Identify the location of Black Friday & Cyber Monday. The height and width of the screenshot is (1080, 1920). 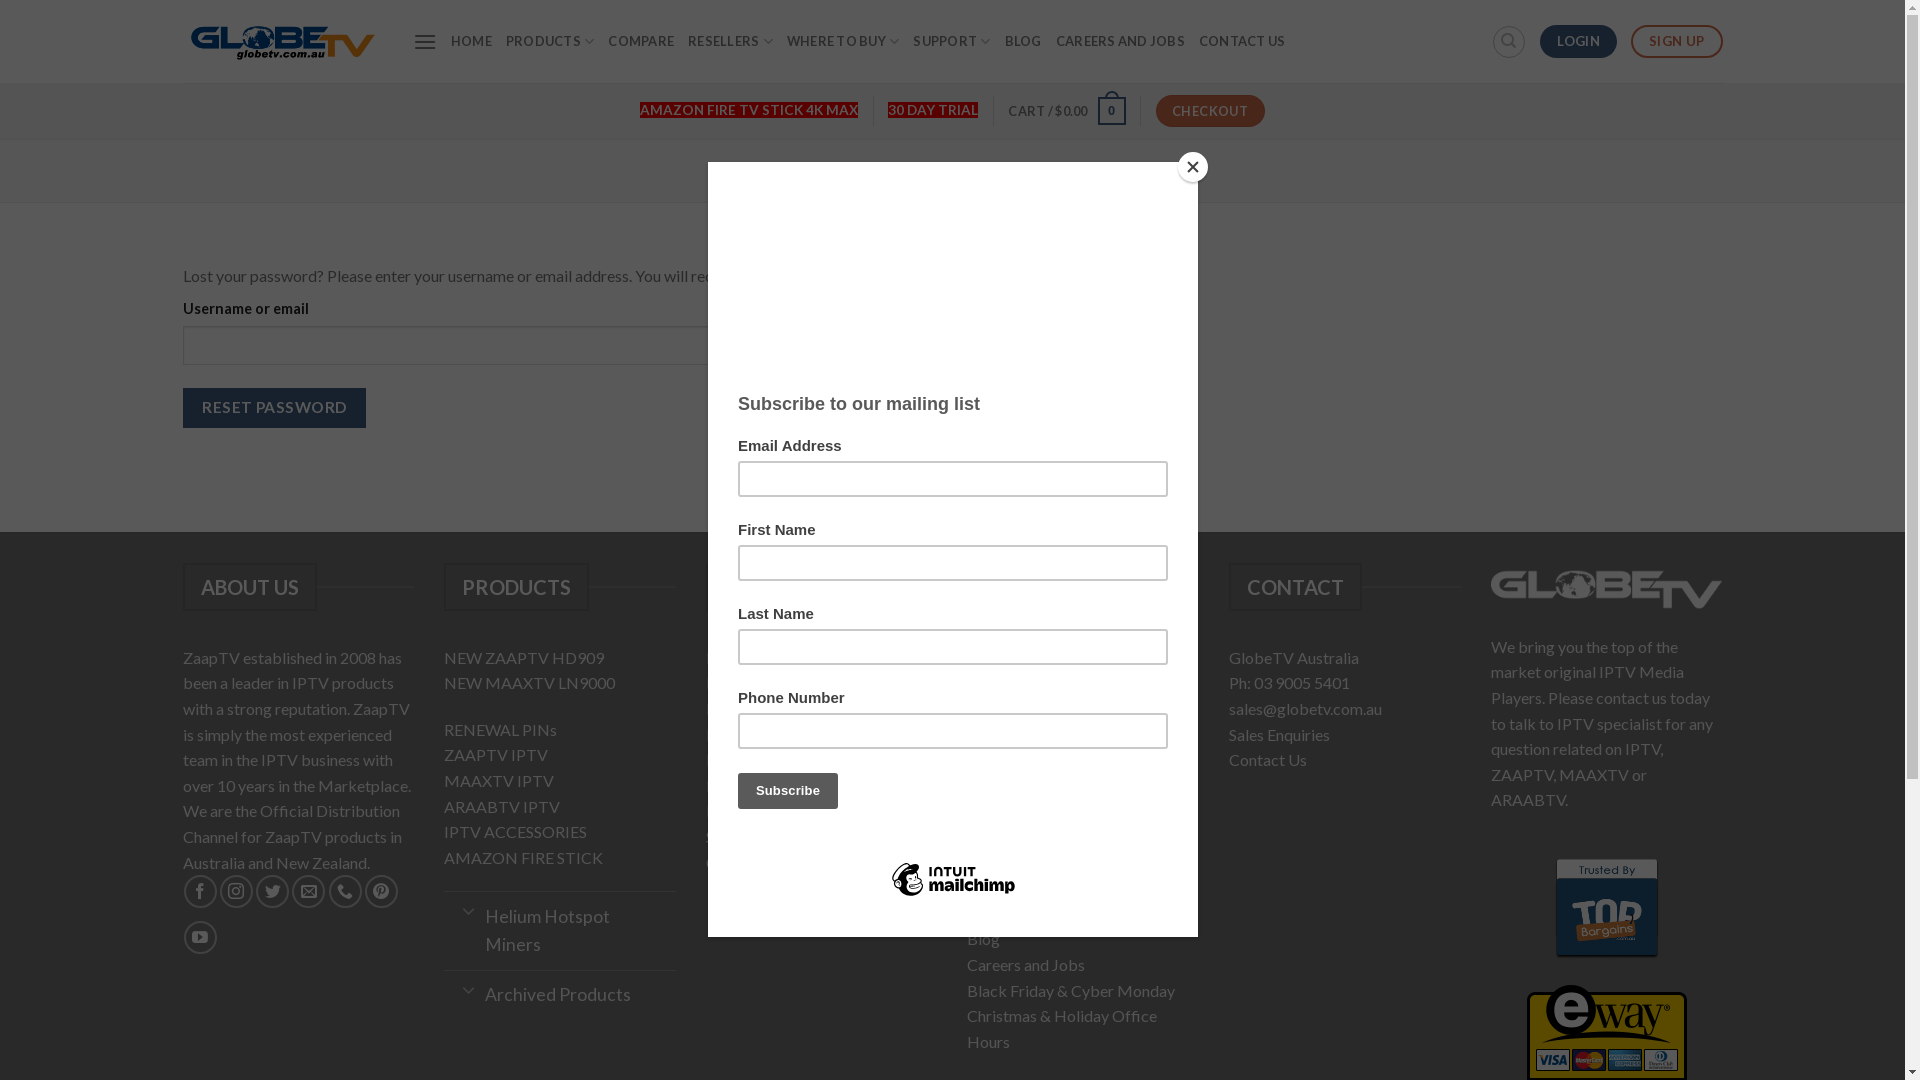
(1071, 990).